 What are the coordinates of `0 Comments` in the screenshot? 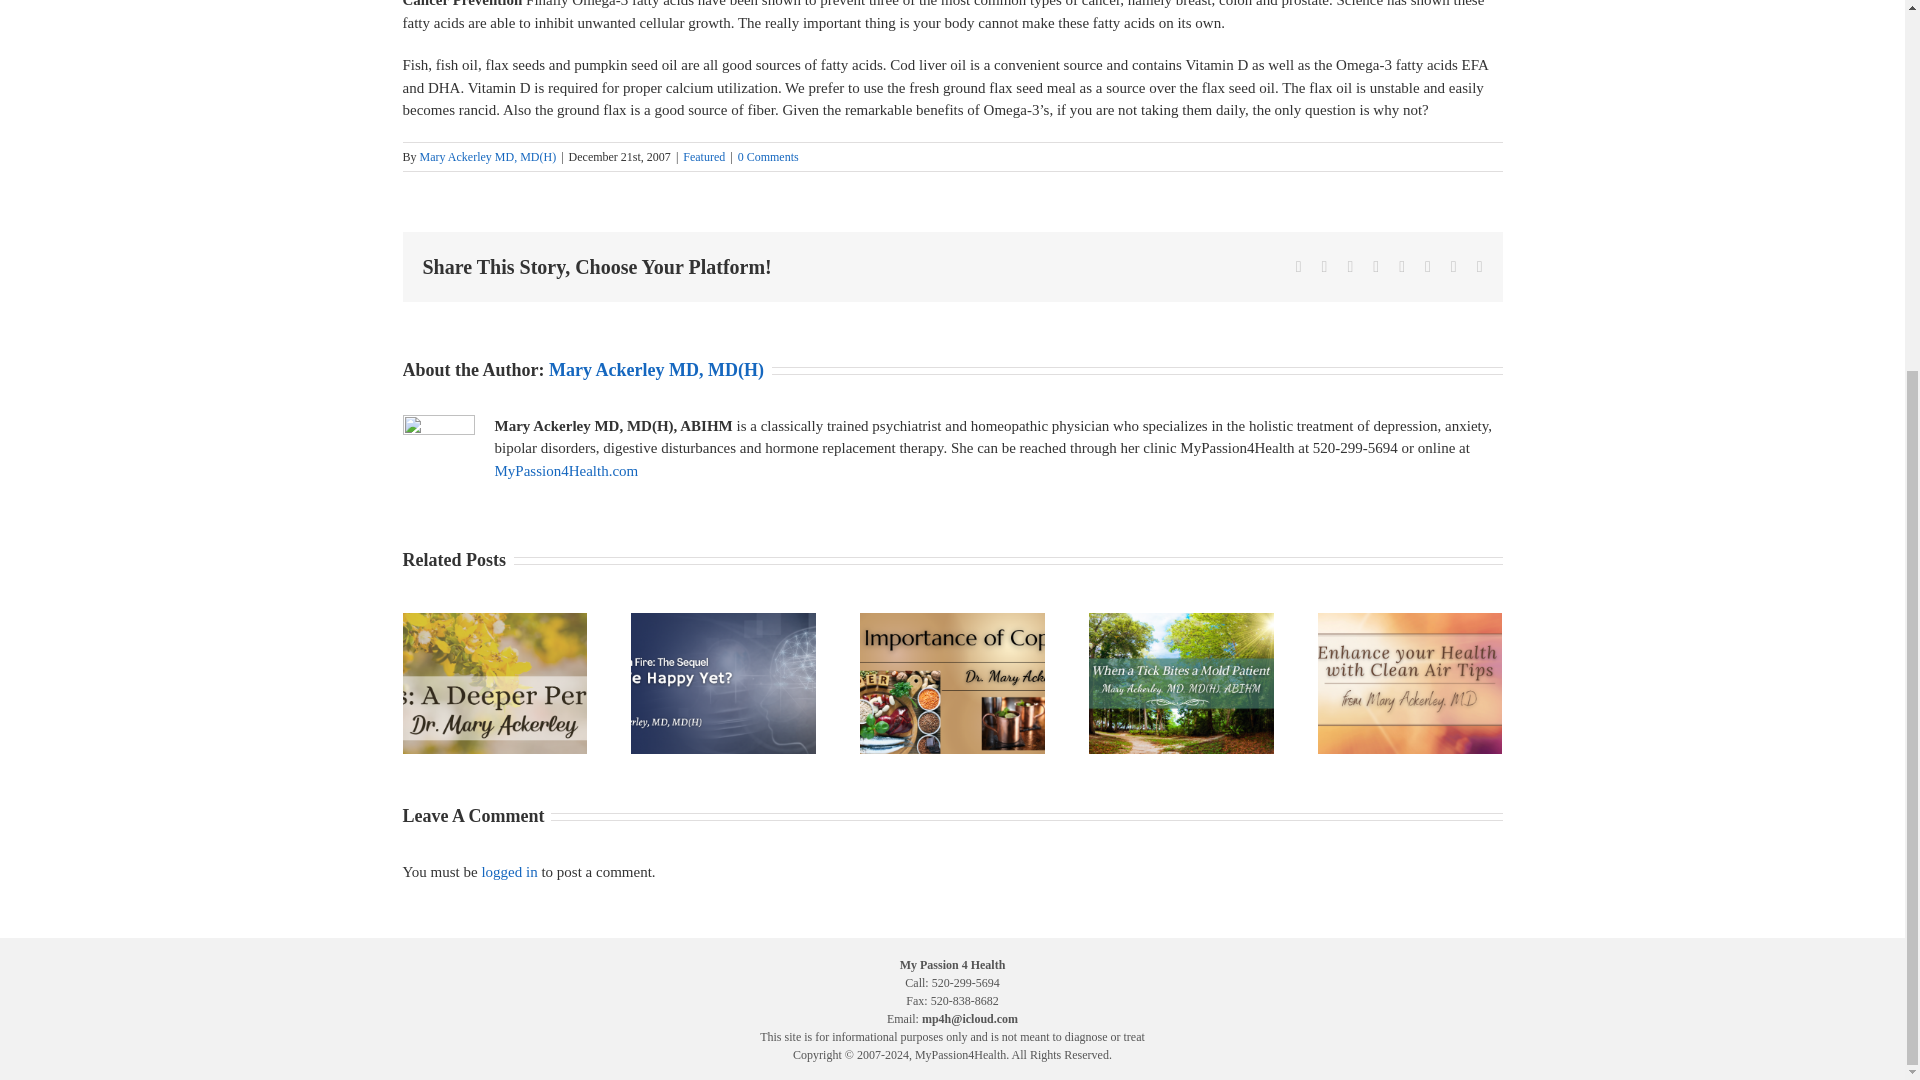 It's located at (768, 157).